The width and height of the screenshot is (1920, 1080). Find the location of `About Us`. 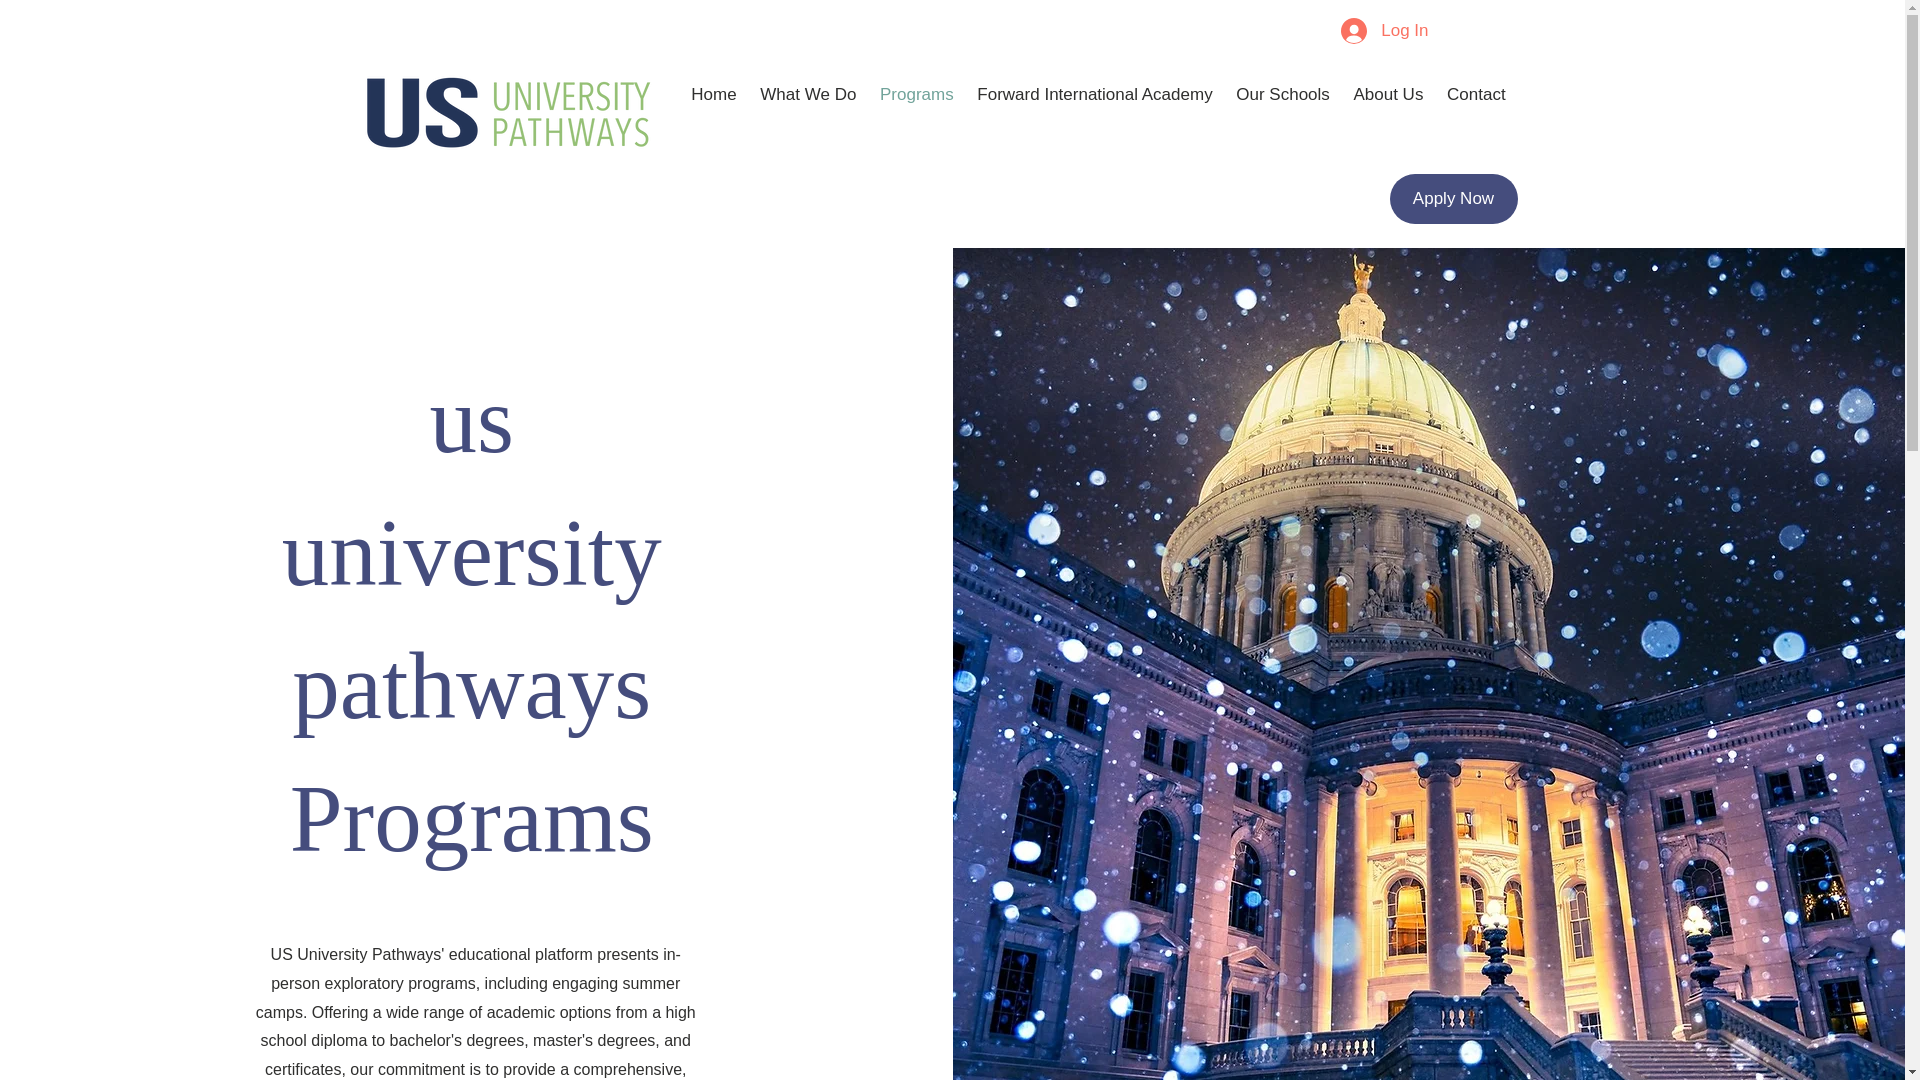

About Us is located at coordinates (1389, 94).